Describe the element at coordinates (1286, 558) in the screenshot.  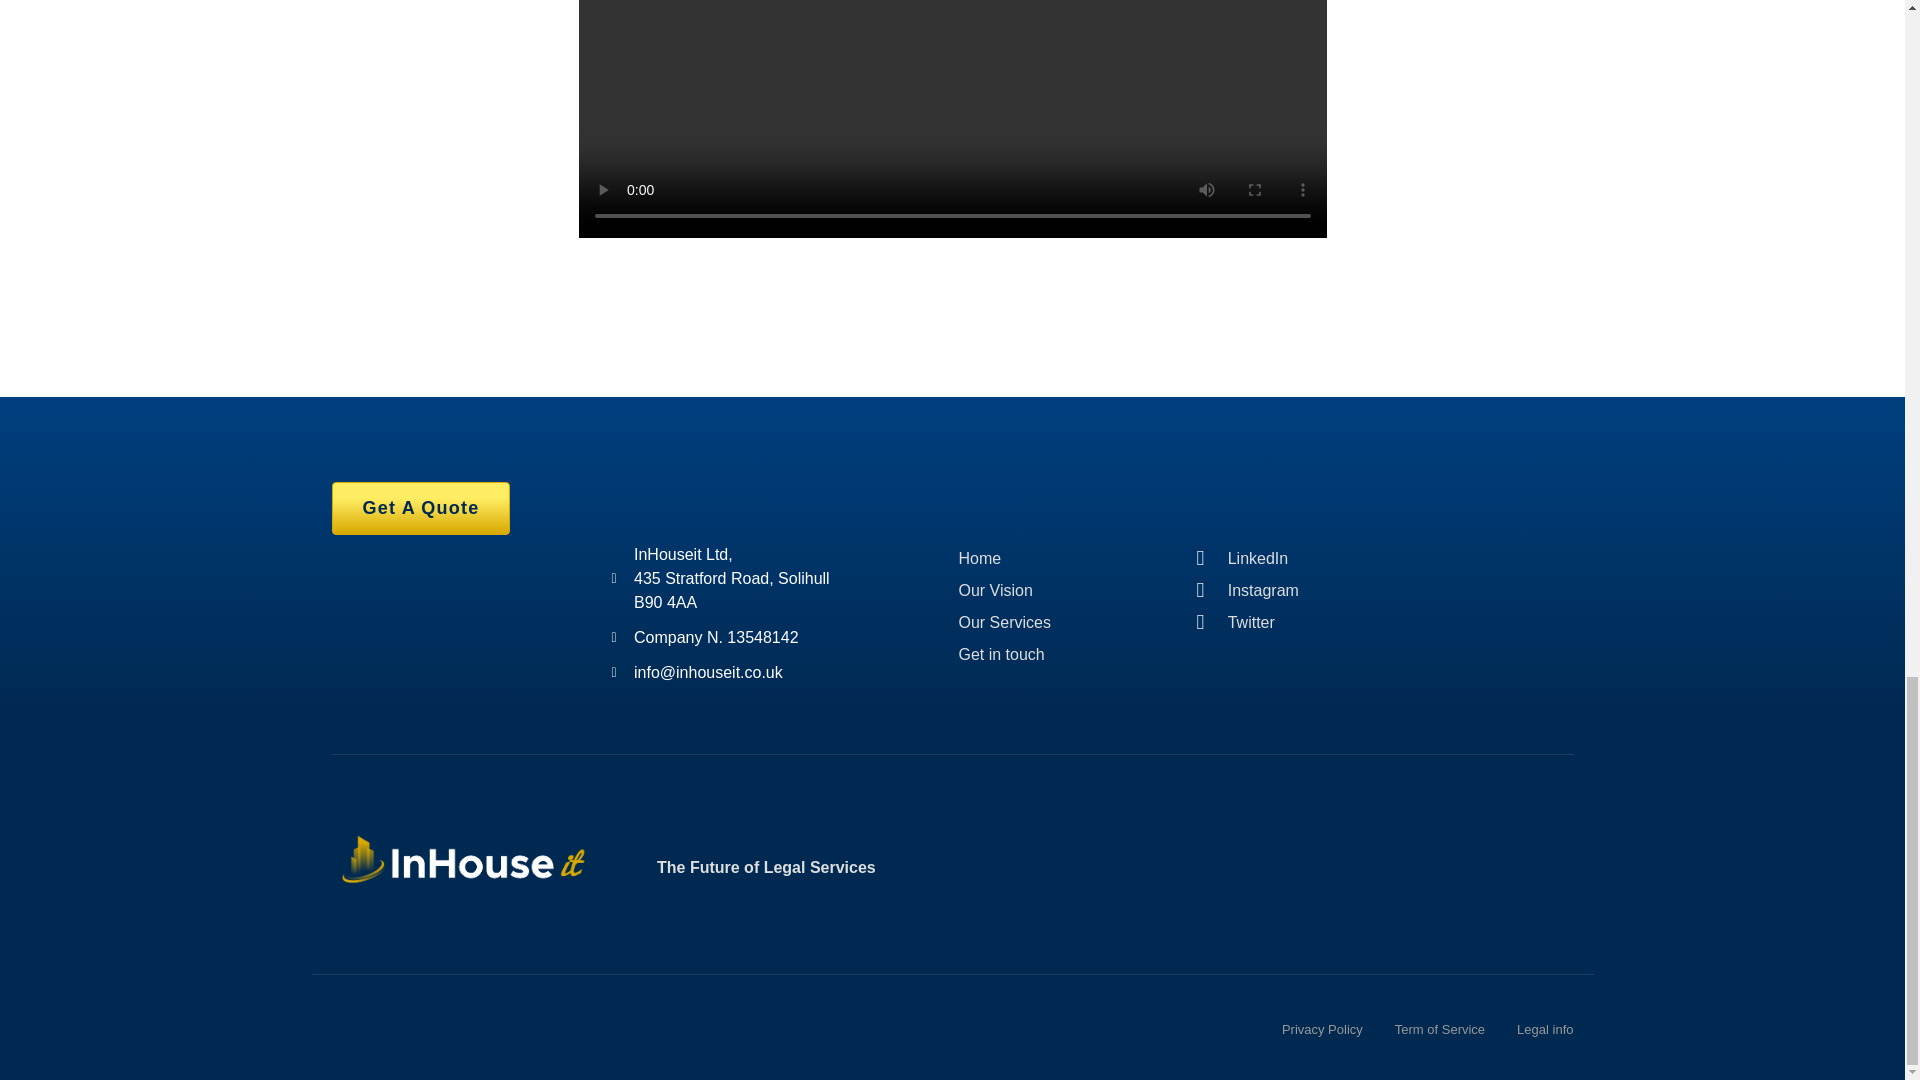
I see `LinkedIn` at that location.